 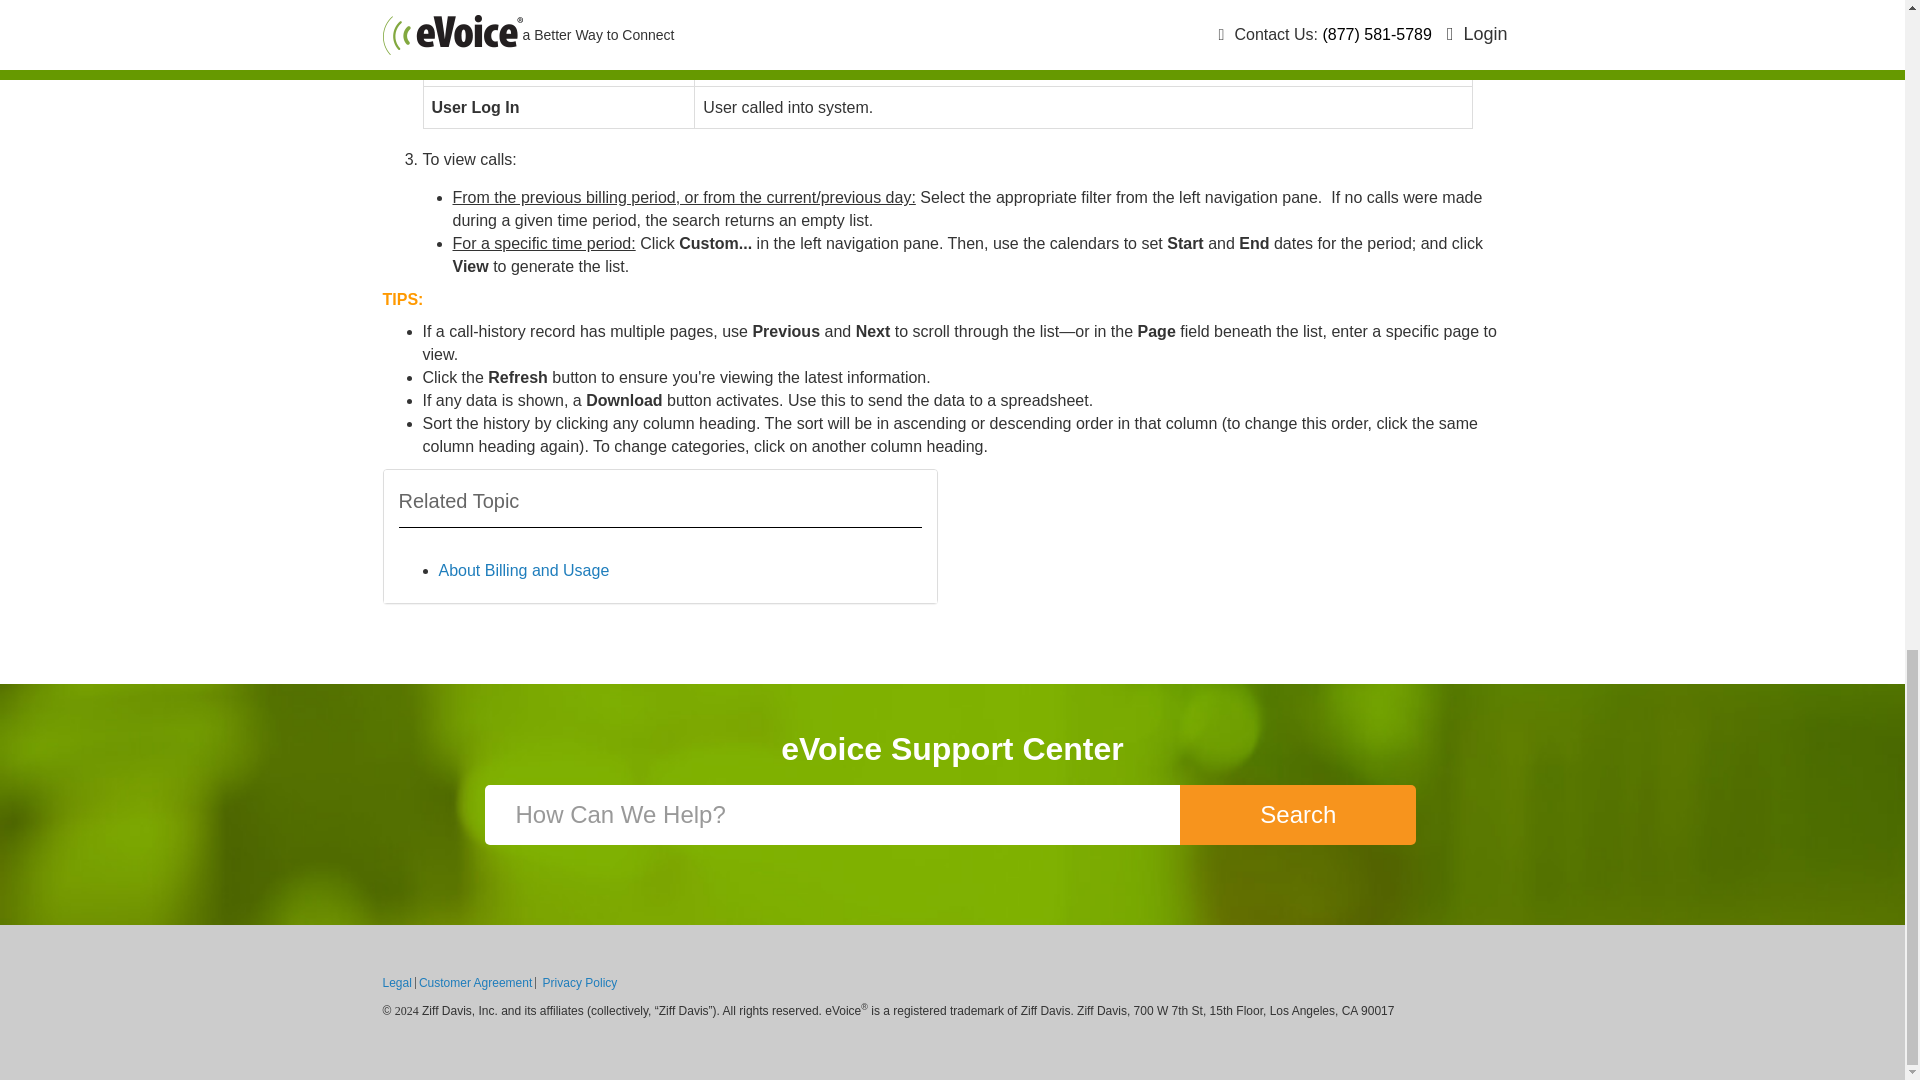 I want to click on About Billing and Usage, so click(x=522, y=570).